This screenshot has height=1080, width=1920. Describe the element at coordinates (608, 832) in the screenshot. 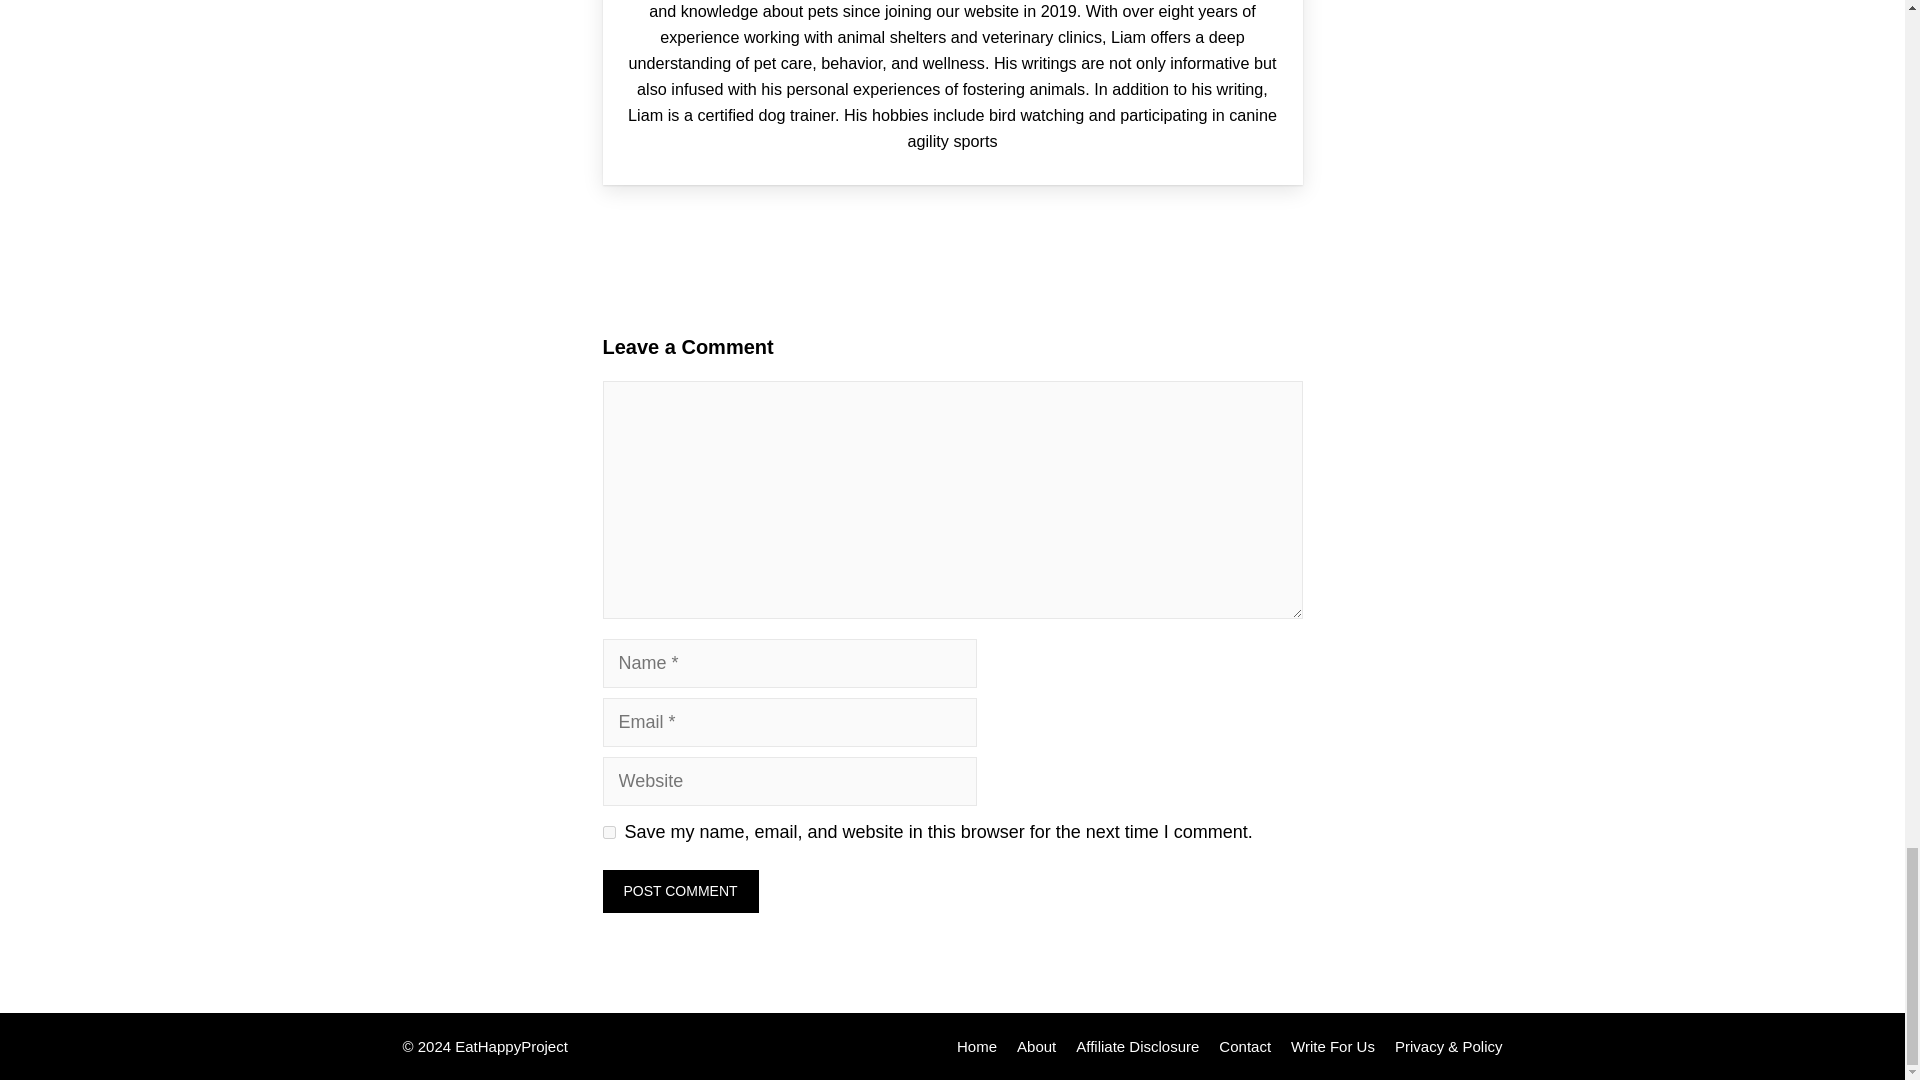

I see `yes` at that location.